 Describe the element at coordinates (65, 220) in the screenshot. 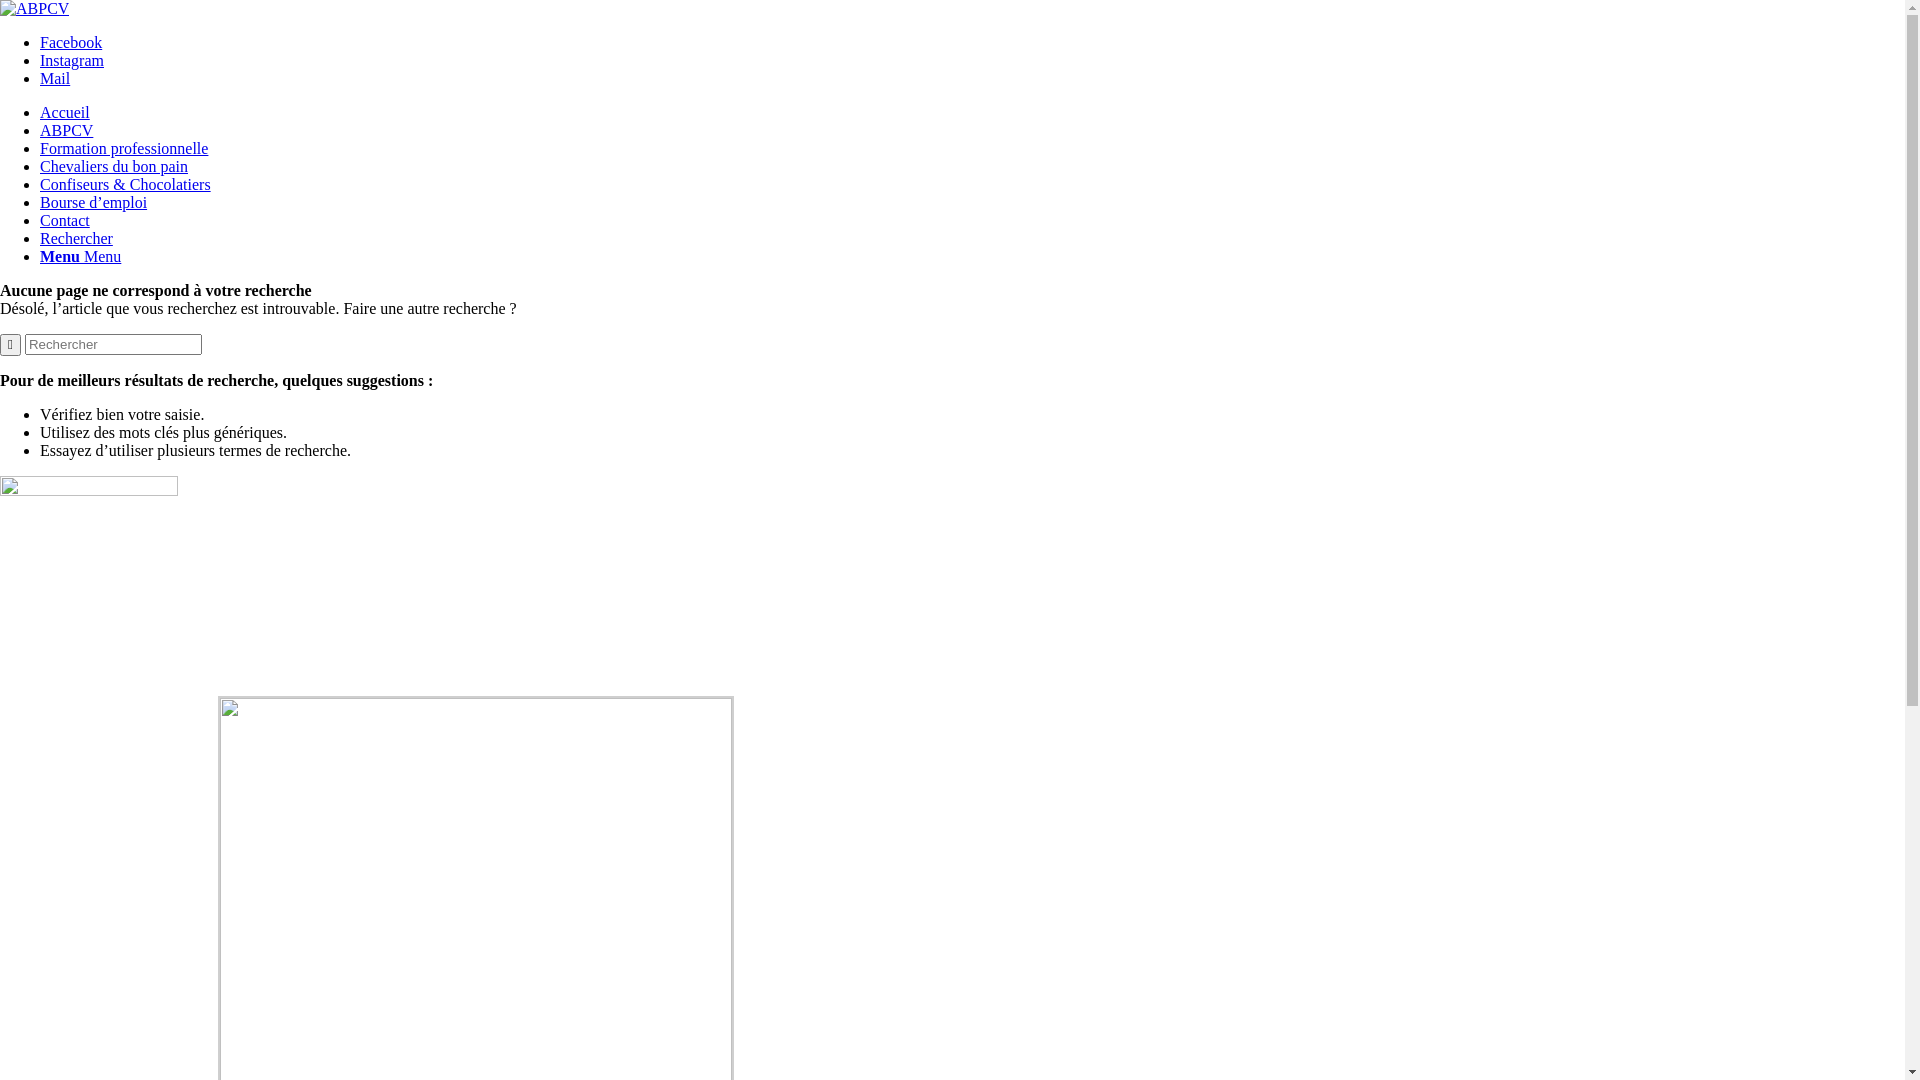

I see `Contact` at that location.